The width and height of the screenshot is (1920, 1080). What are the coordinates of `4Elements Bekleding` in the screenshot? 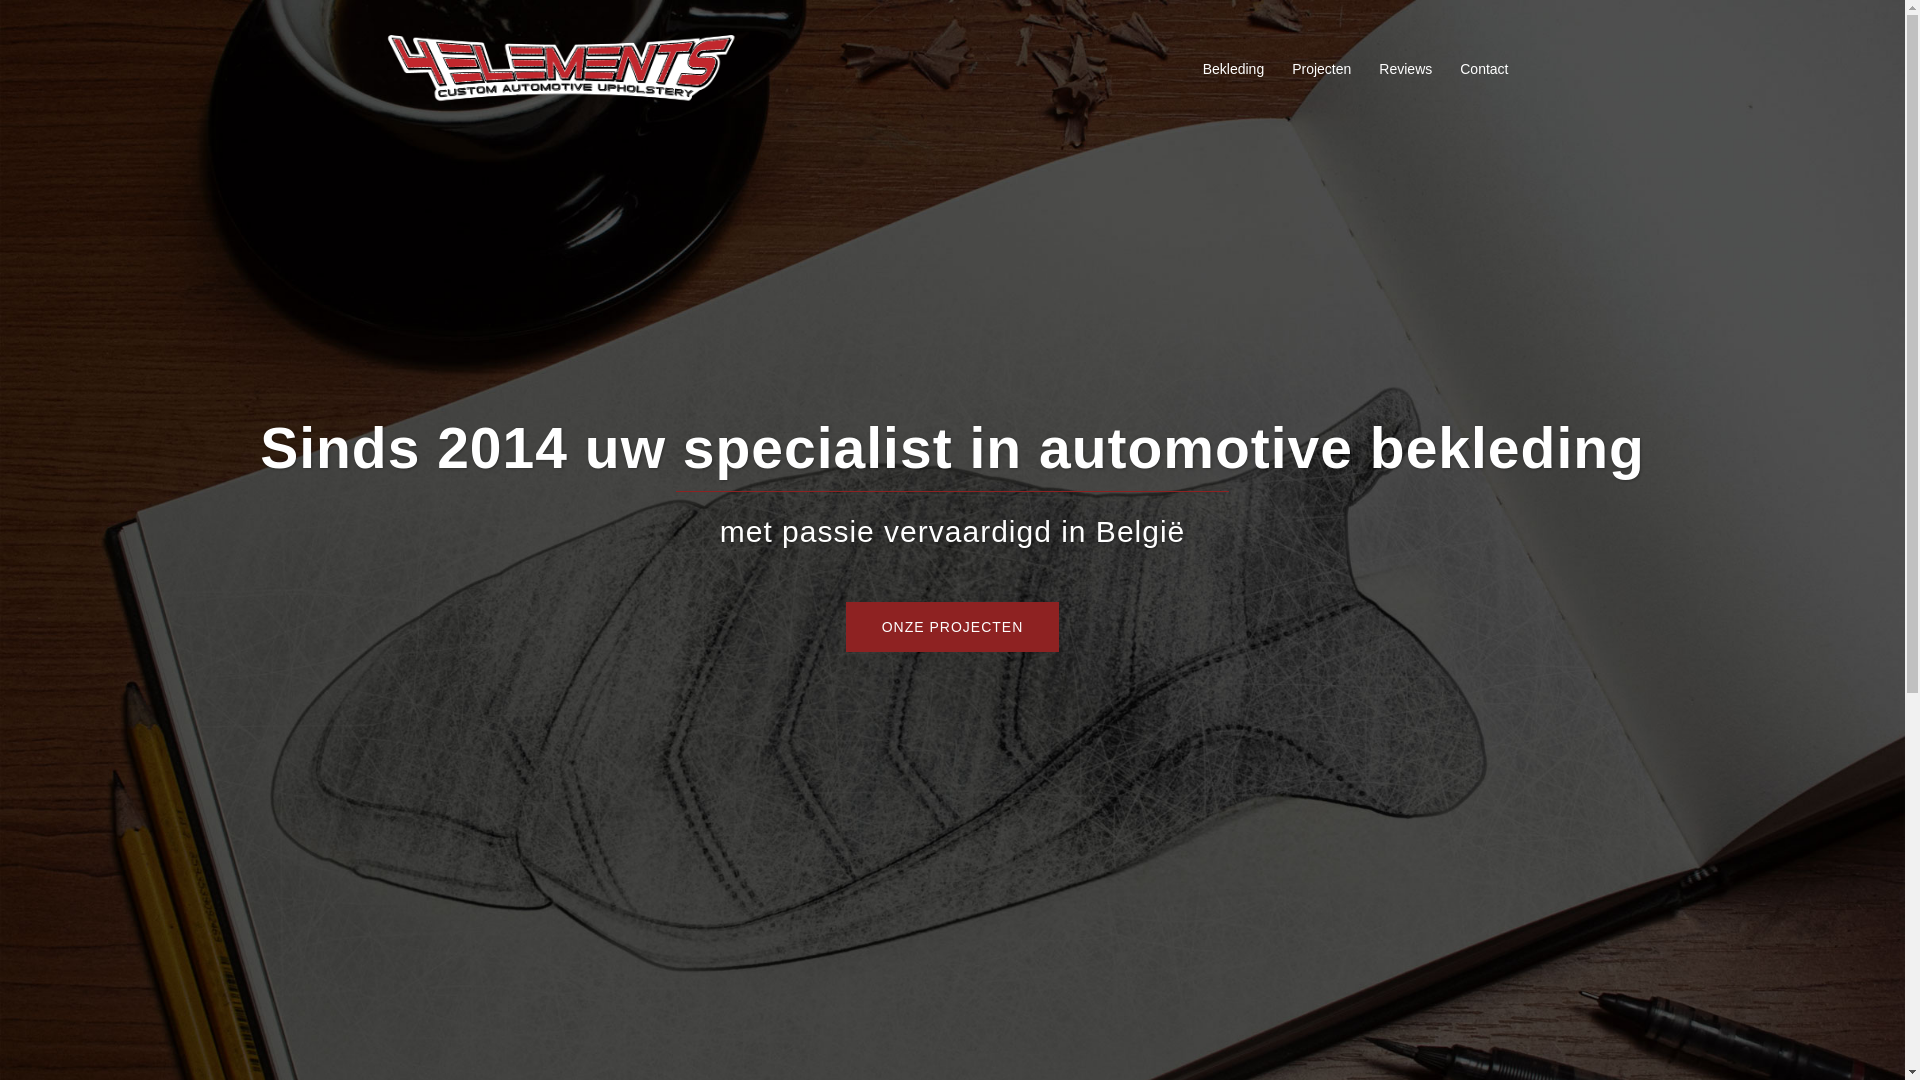 It's located at (560, 68).